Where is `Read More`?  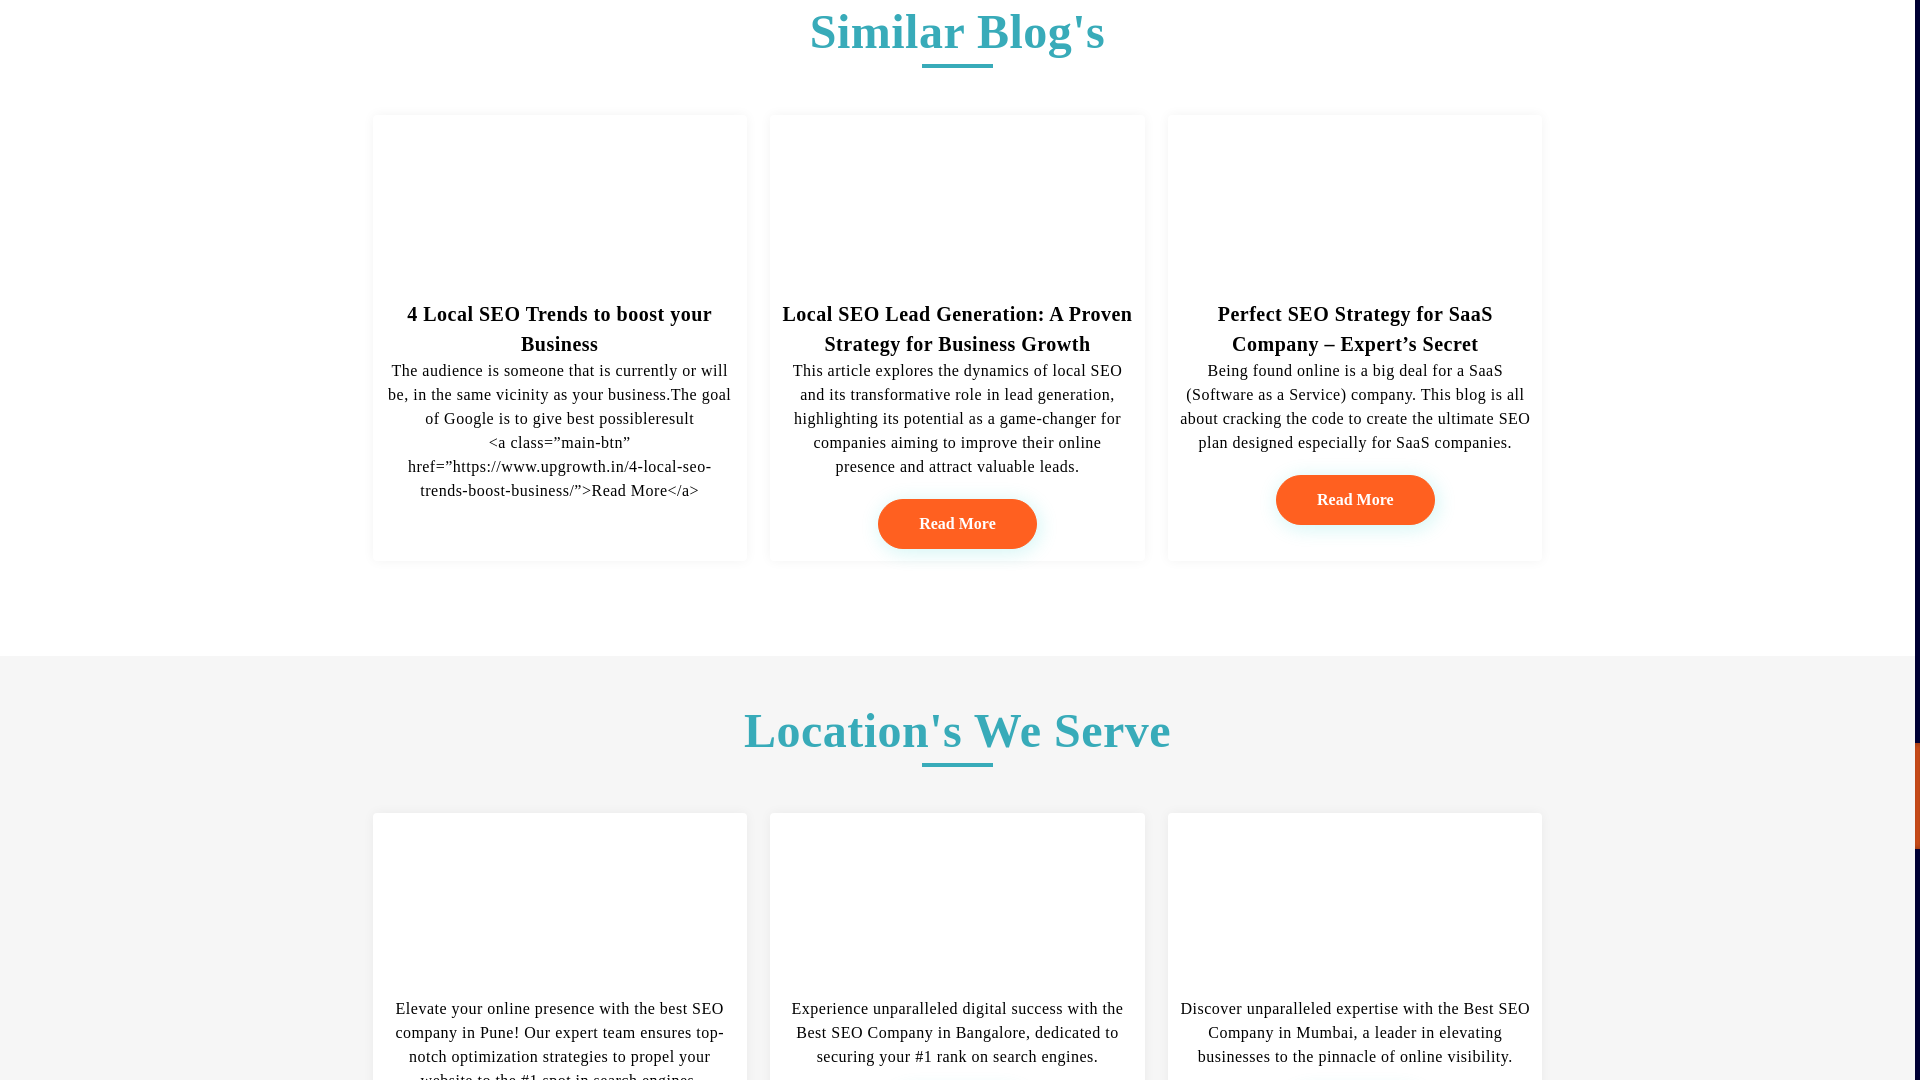
Read More is located at coordinates (1355, 500).